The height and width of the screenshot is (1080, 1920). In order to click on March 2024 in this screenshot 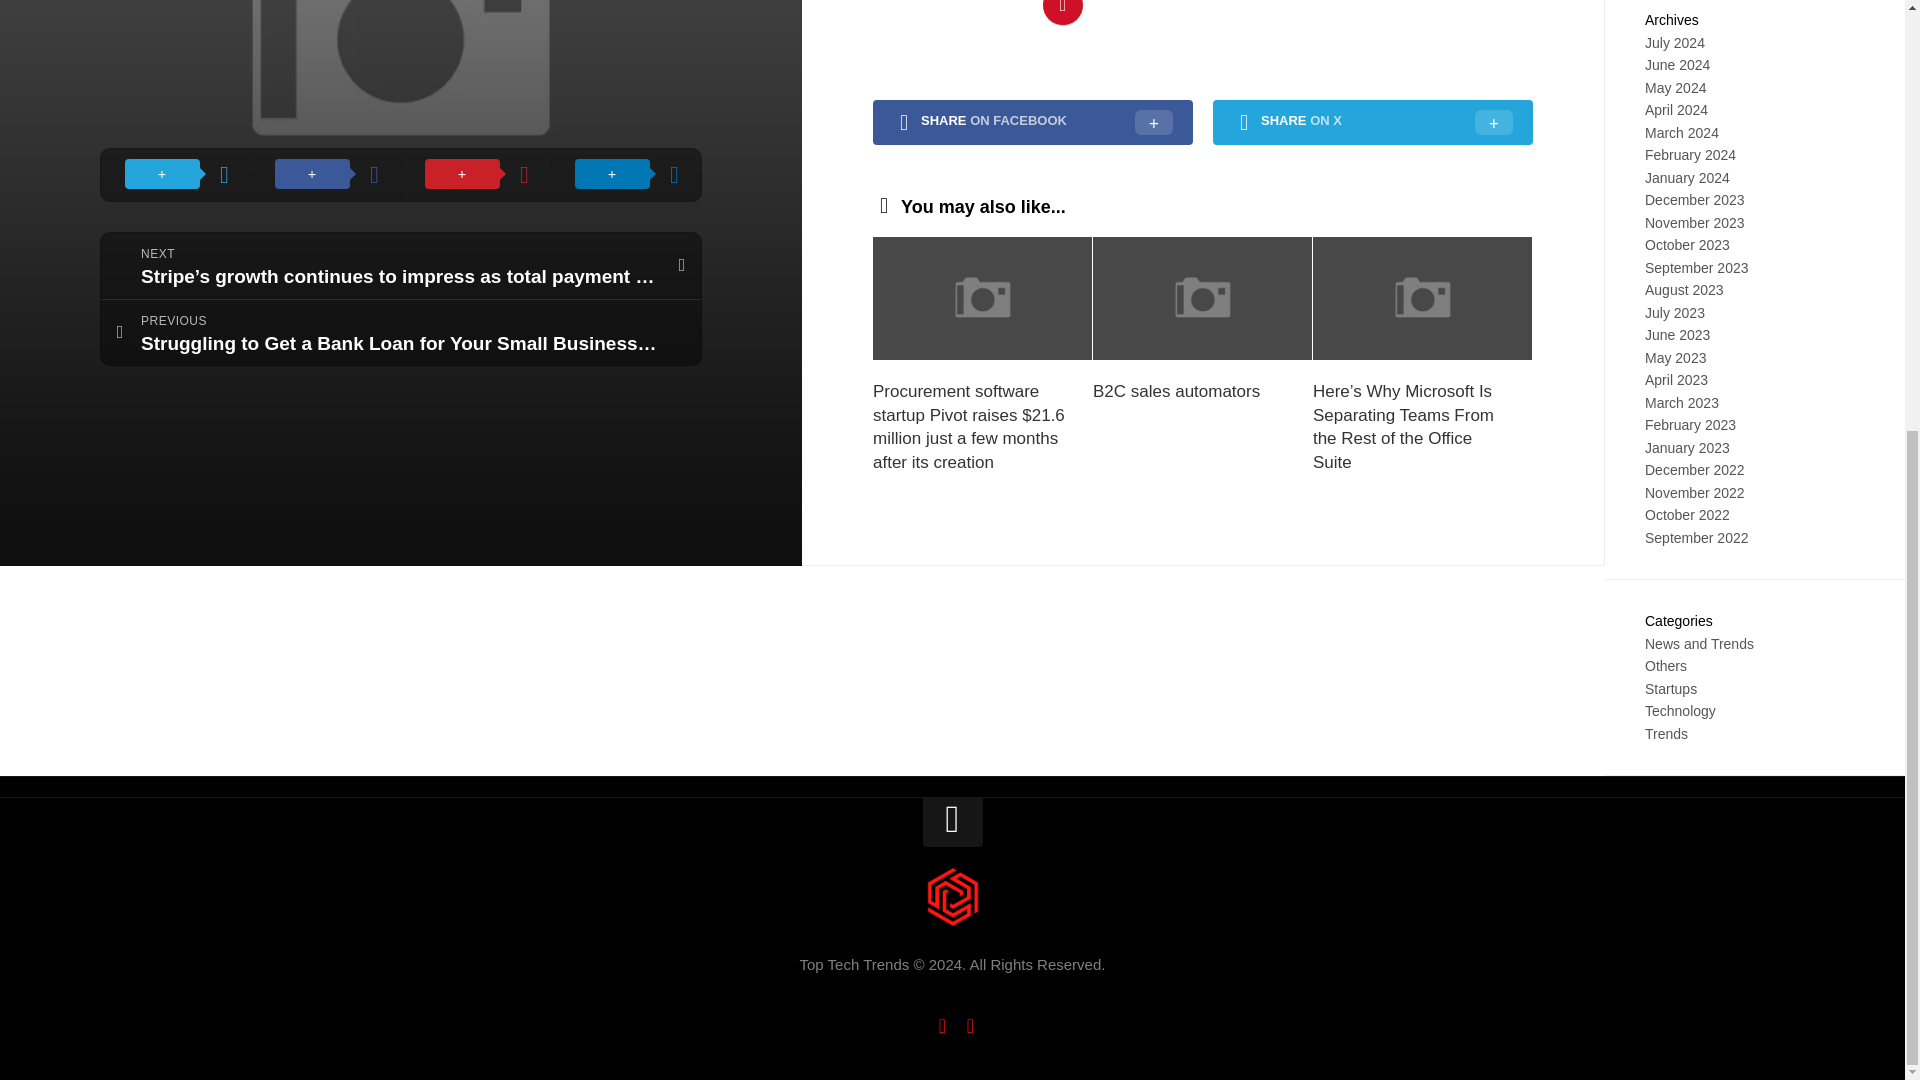, I will do `click(1682, 133)`.